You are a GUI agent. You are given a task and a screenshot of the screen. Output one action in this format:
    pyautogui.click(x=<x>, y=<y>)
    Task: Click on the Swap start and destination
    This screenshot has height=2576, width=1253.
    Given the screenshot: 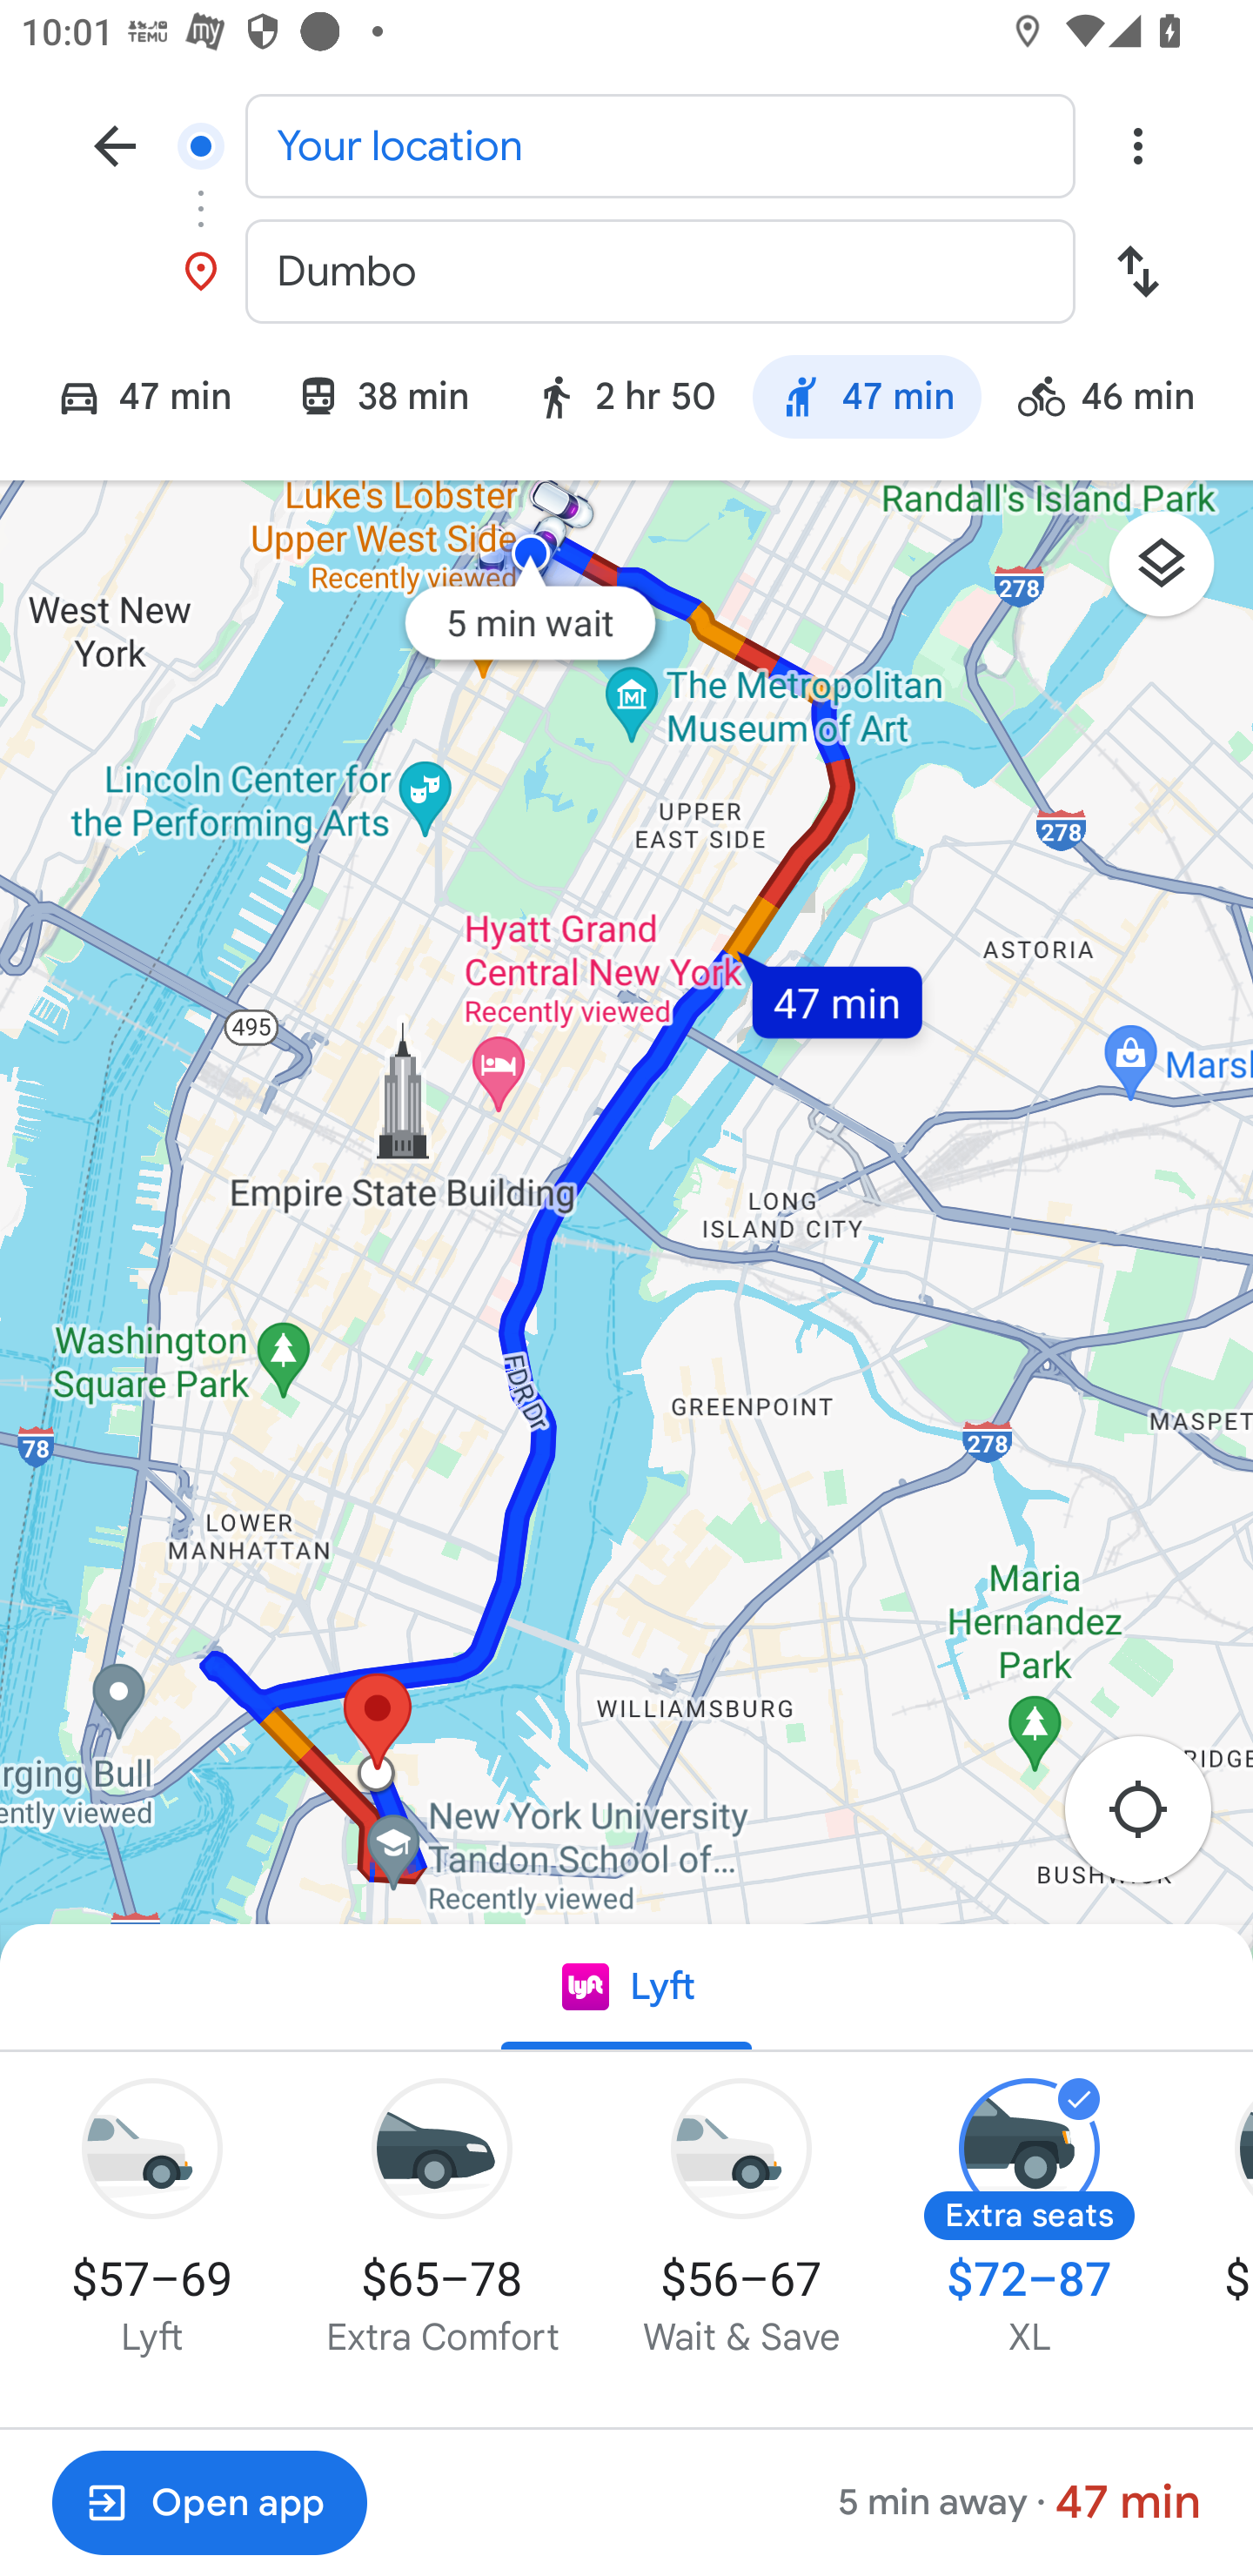 What is the action you would take?
    pyautogui.click(x=1137, y=272)
    